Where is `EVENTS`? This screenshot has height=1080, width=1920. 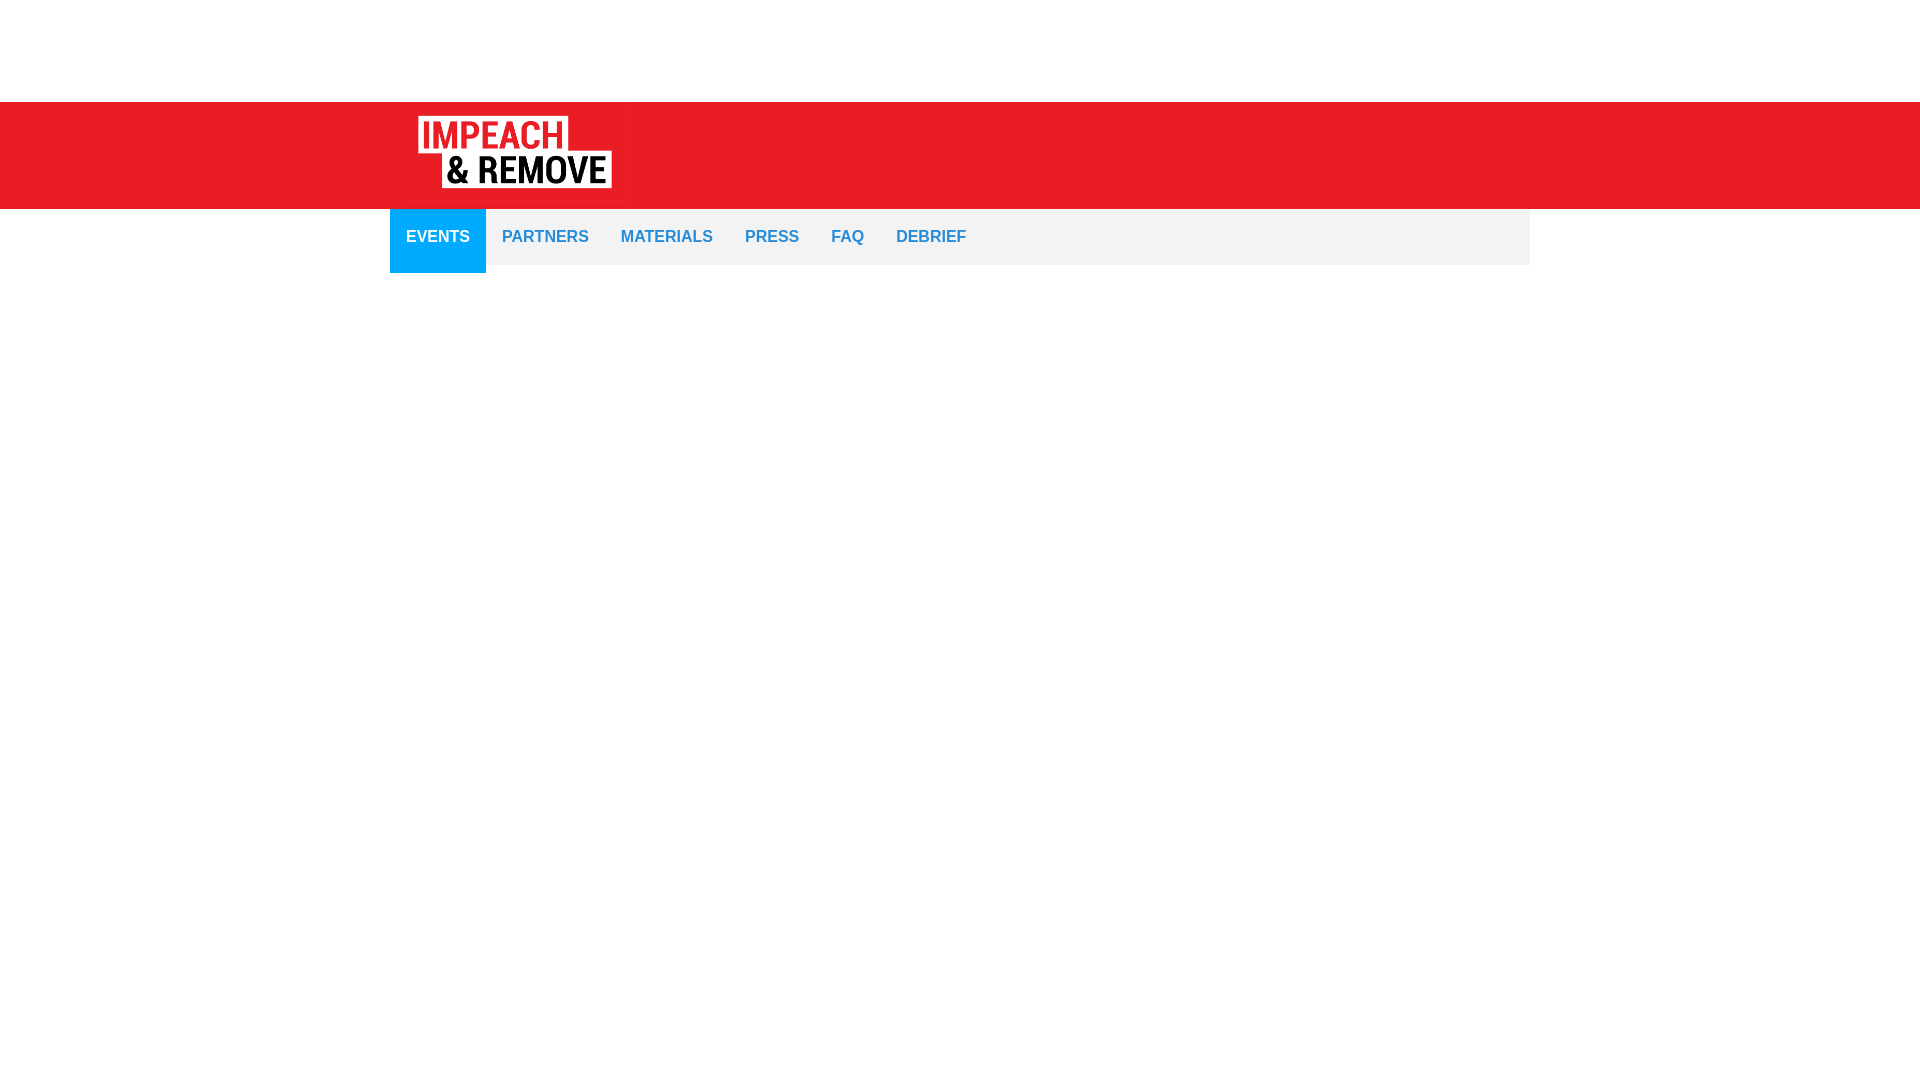
EVENTS is located at coordinates (438, 236).